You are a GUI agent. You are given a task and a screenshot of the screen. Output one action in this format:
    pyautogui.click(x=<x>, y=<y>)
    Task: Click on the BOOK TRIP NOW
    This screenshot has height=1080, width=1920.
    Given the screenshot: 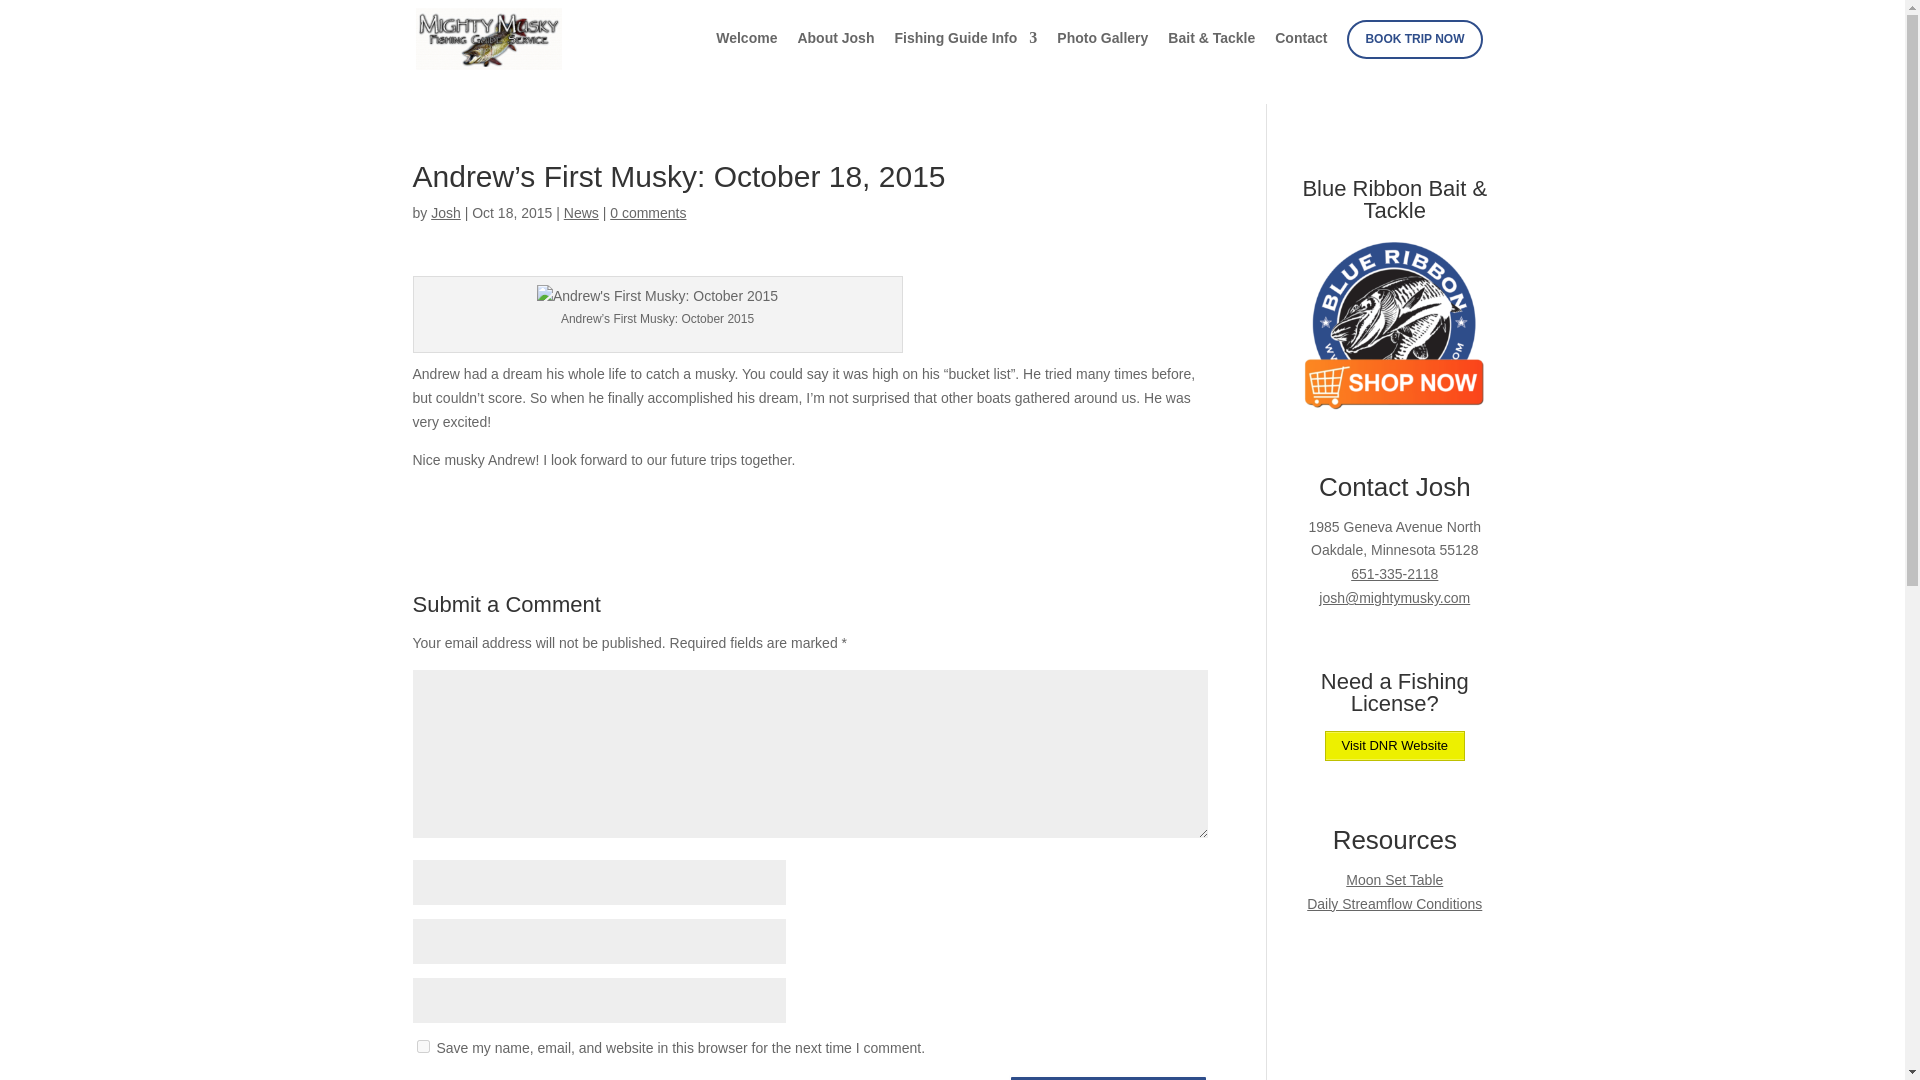 What is the action you would take?
    pyautogui.click(x=1414, y=40)
    